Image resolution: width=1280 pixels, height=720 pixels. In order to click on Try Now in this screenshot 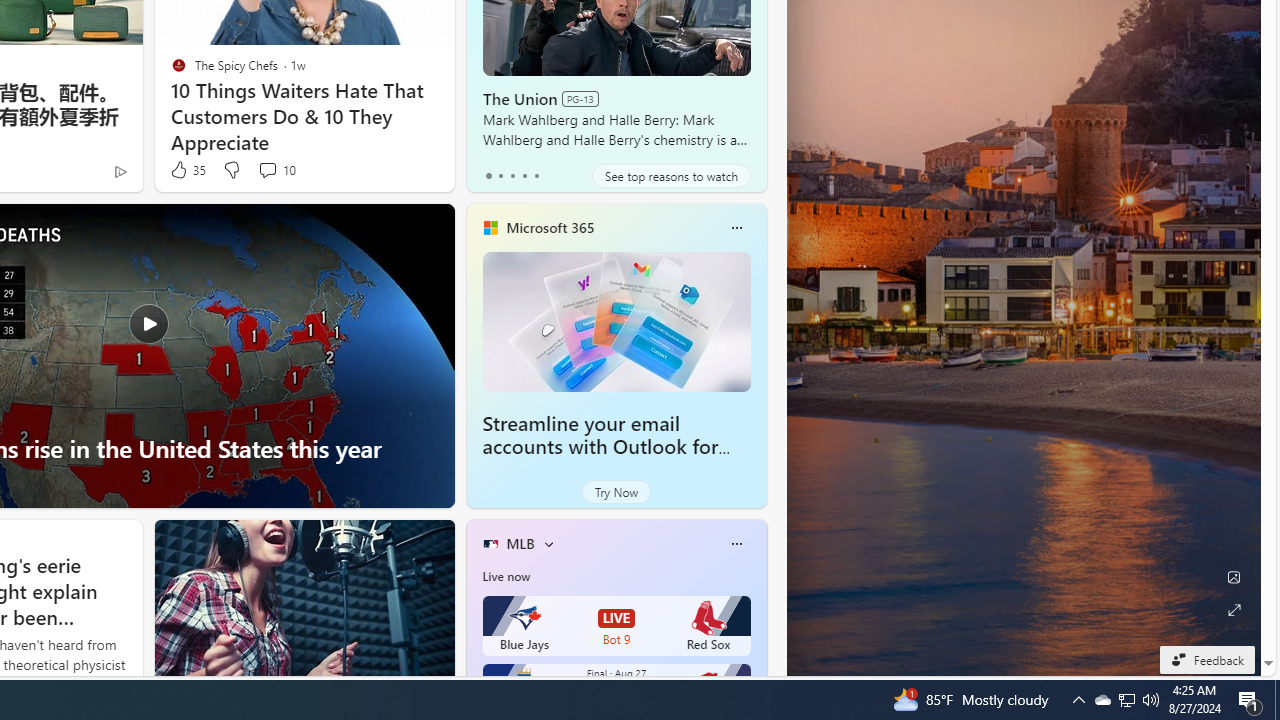, I will do `click(616, 492)`.